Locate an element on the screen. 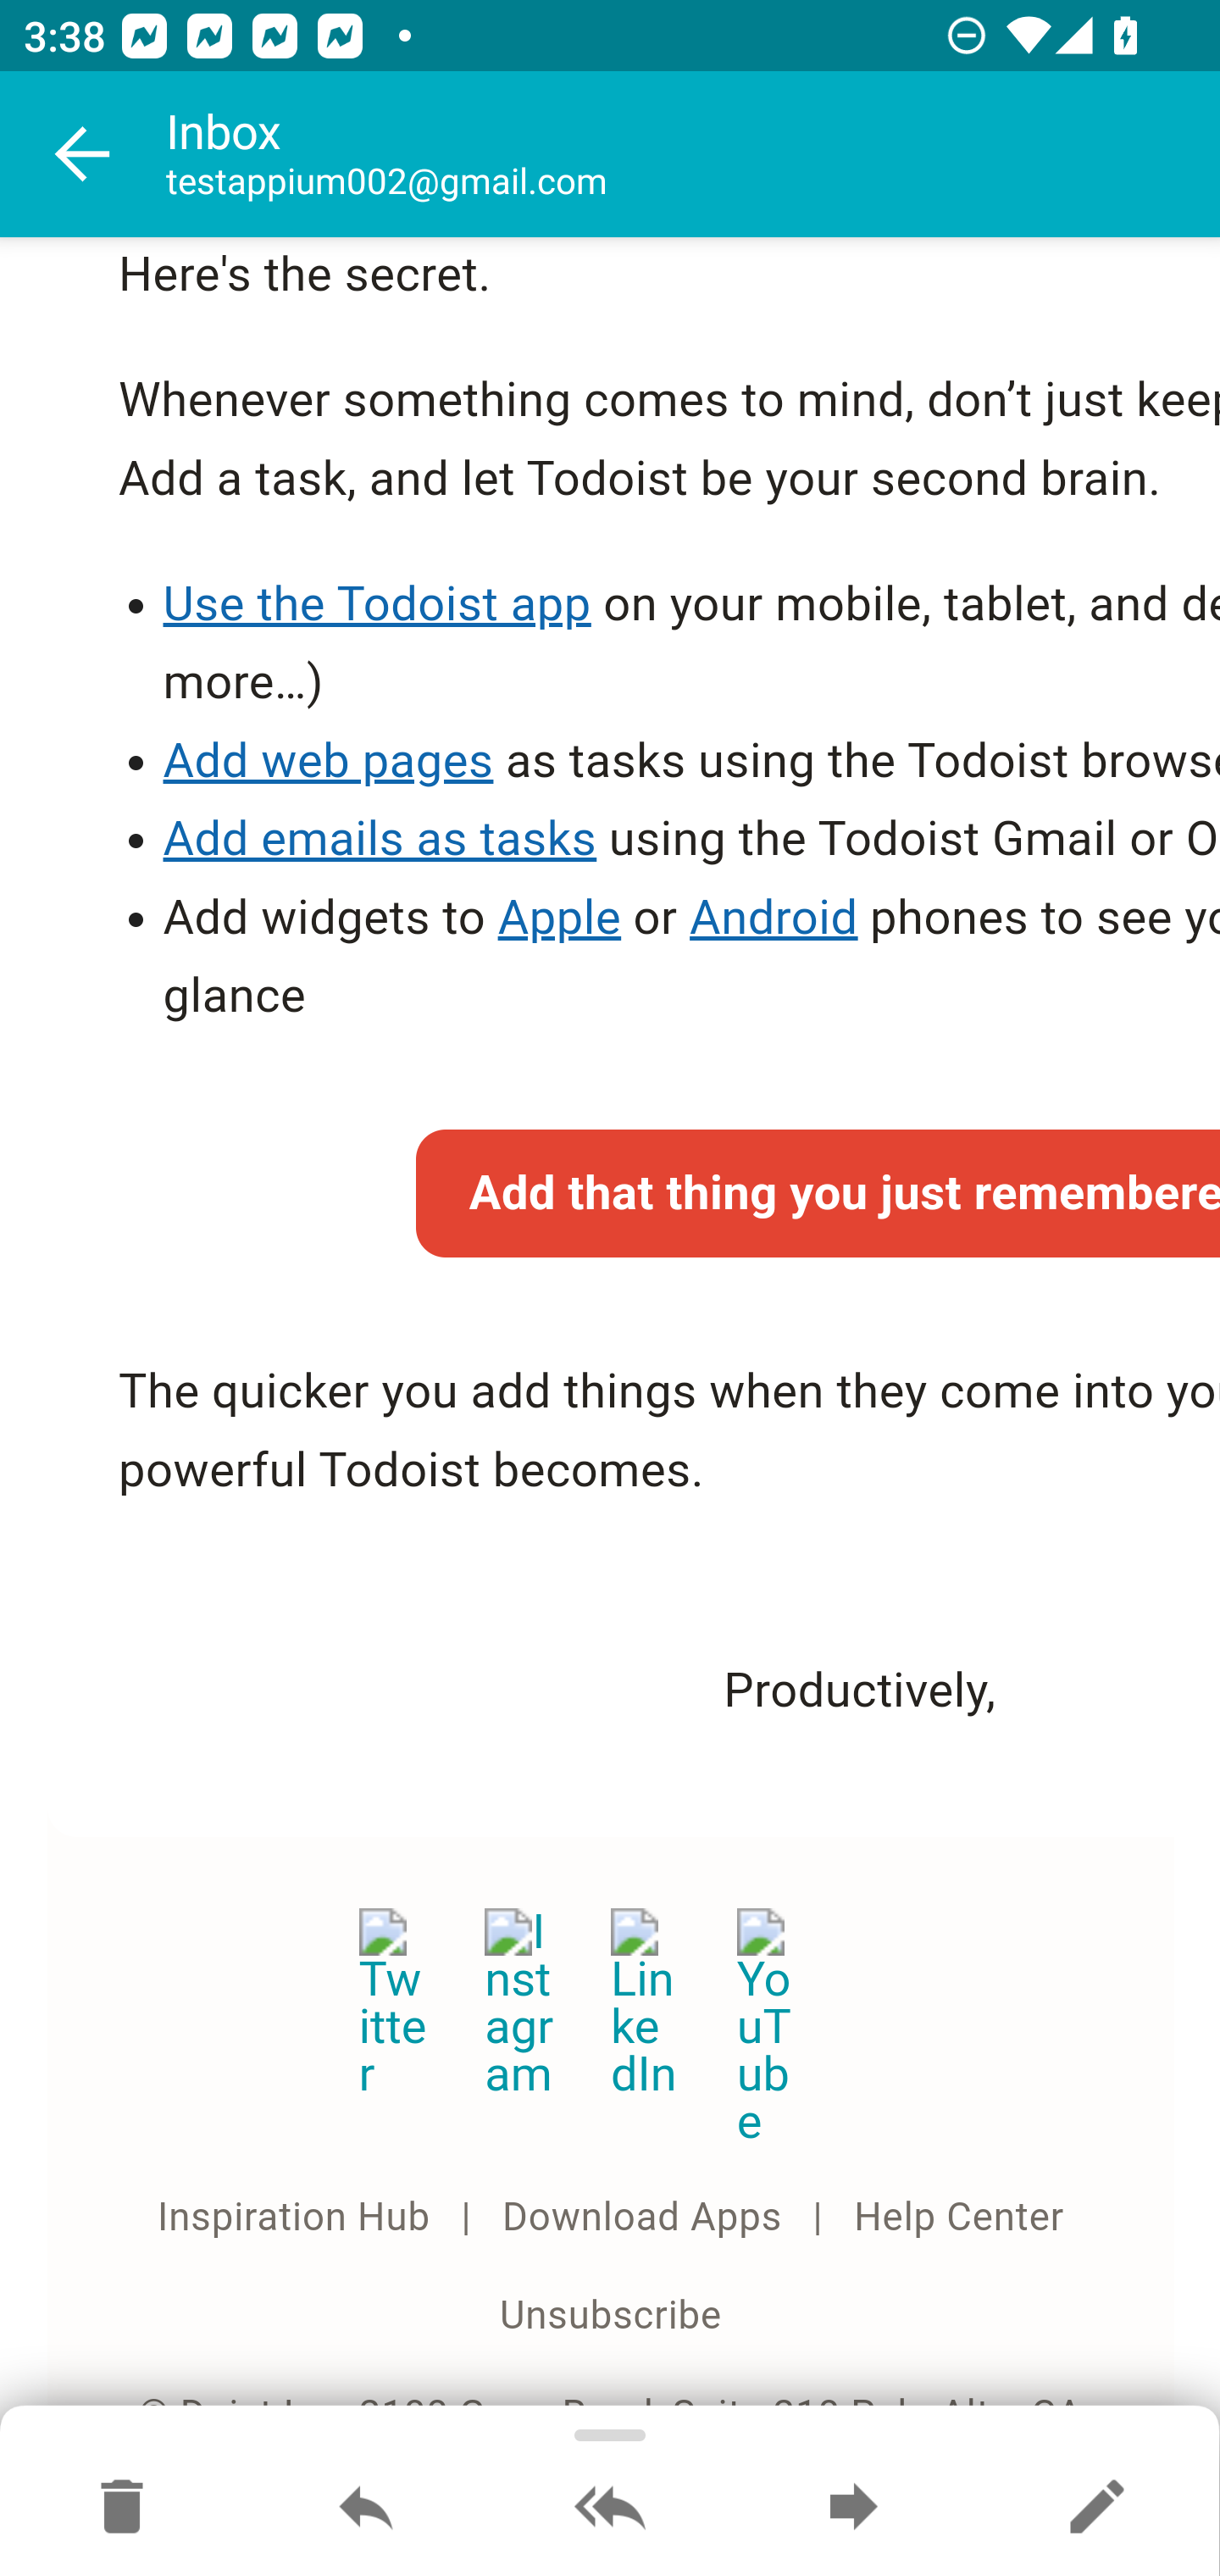 The width and height of the screenshot is (1220, 2576). Unsubscribe is located at coordinates (610, 2319).